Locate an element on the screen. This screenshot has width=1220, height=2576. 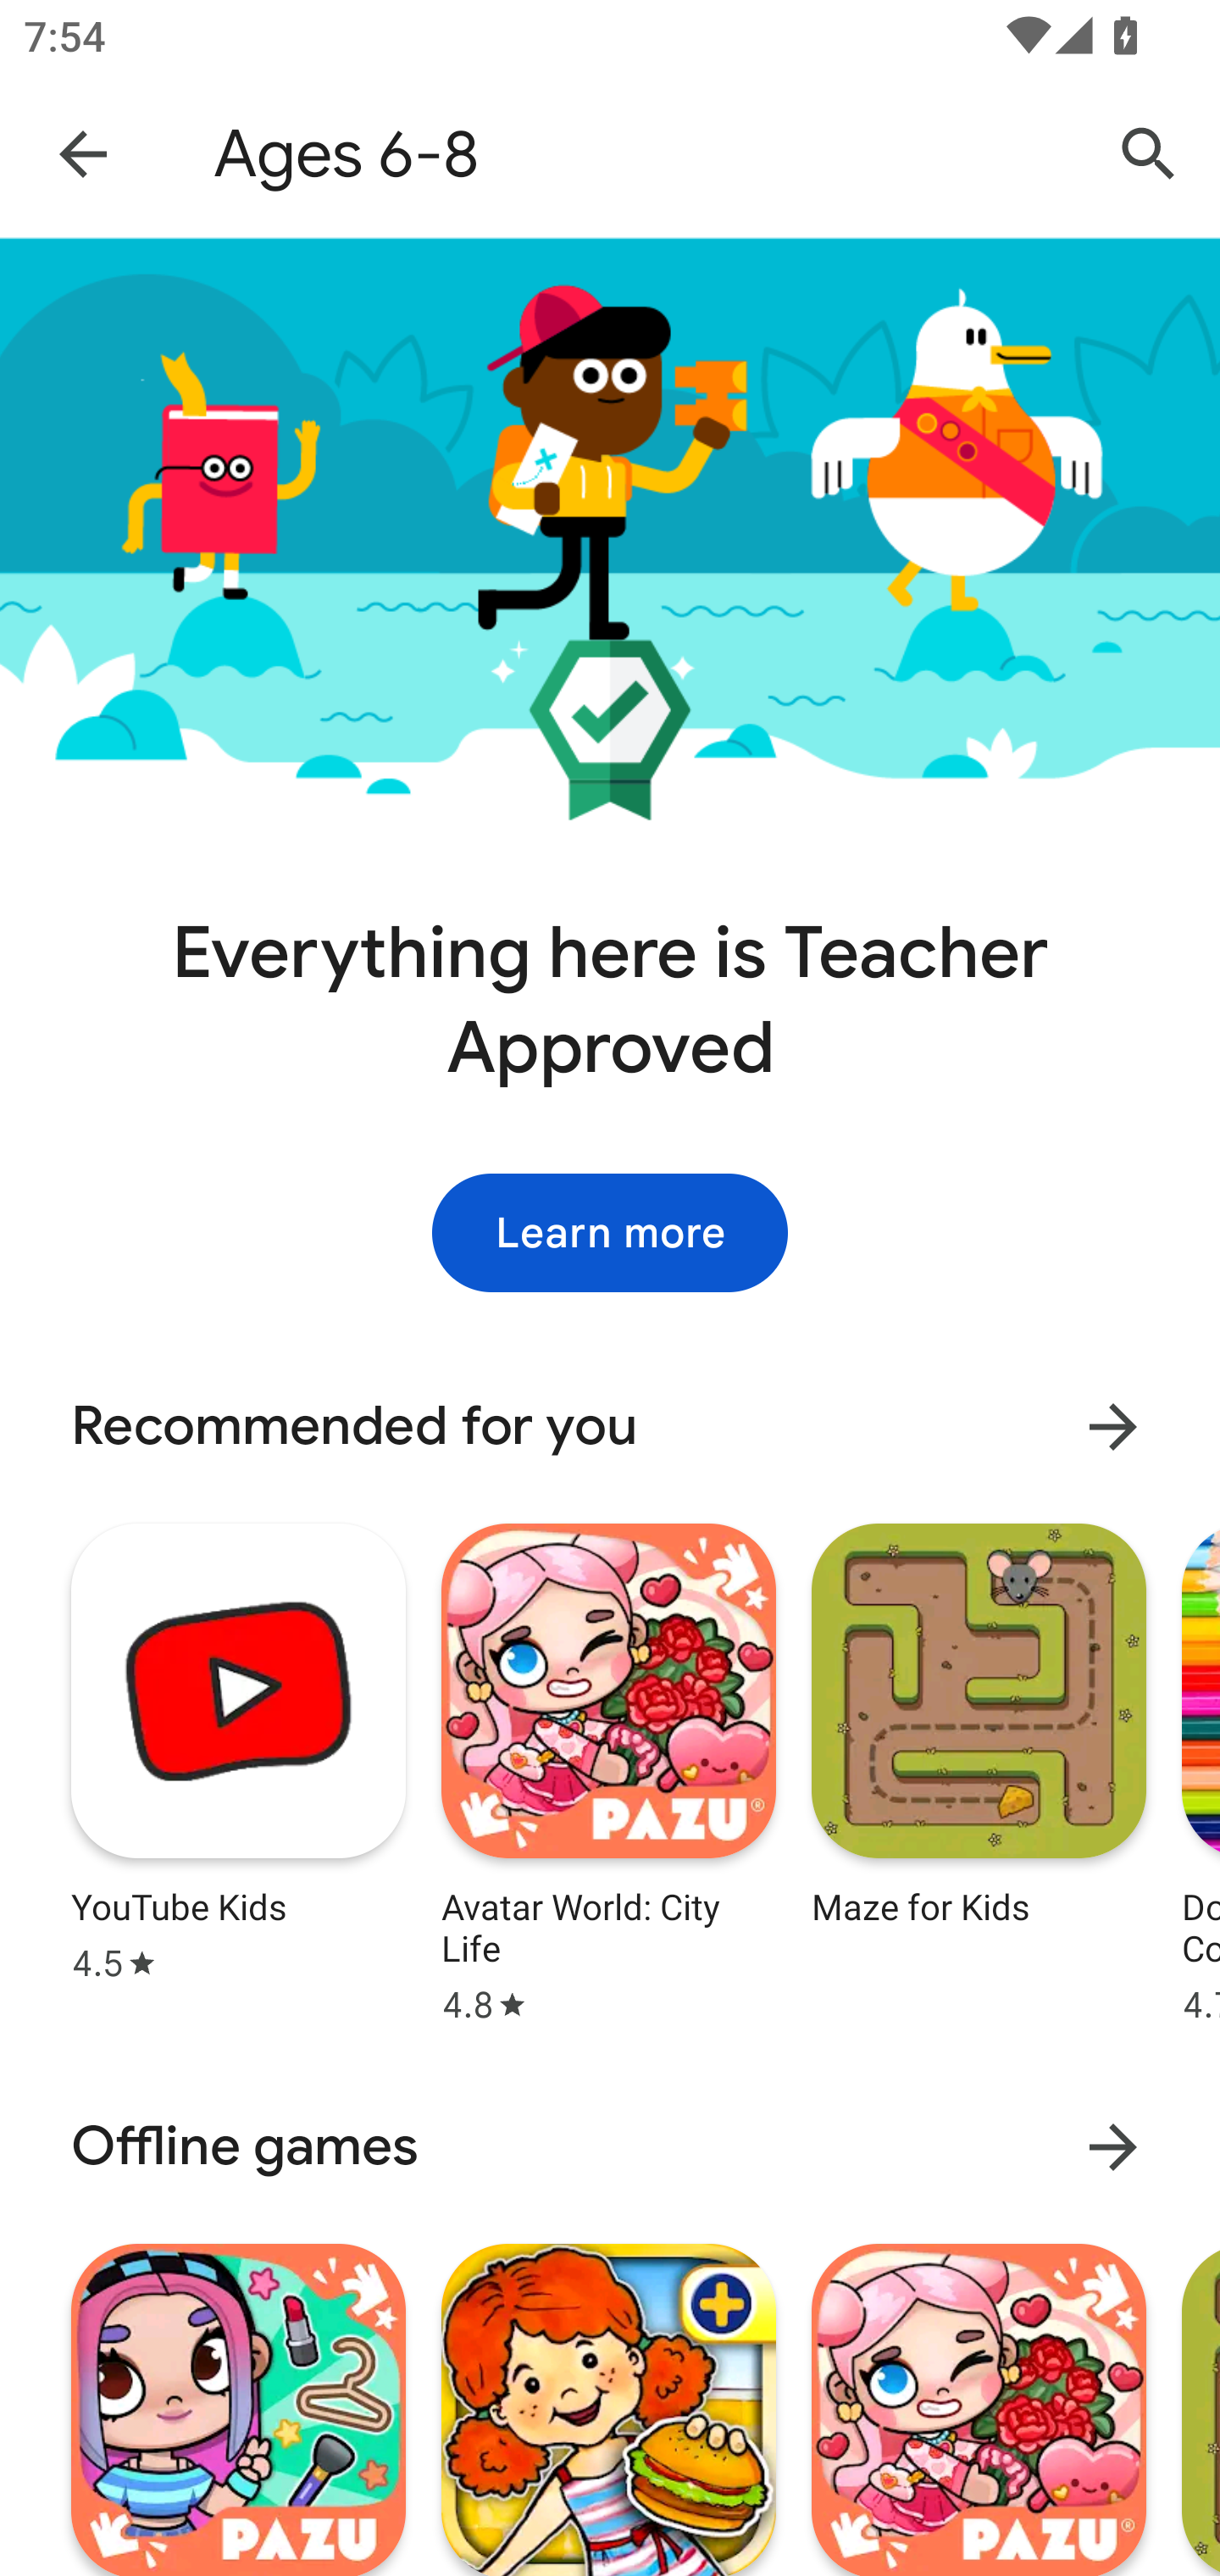
App: Avatar World: City Life
Star rating: 4.8


 is located at coordinates (979, 2405).